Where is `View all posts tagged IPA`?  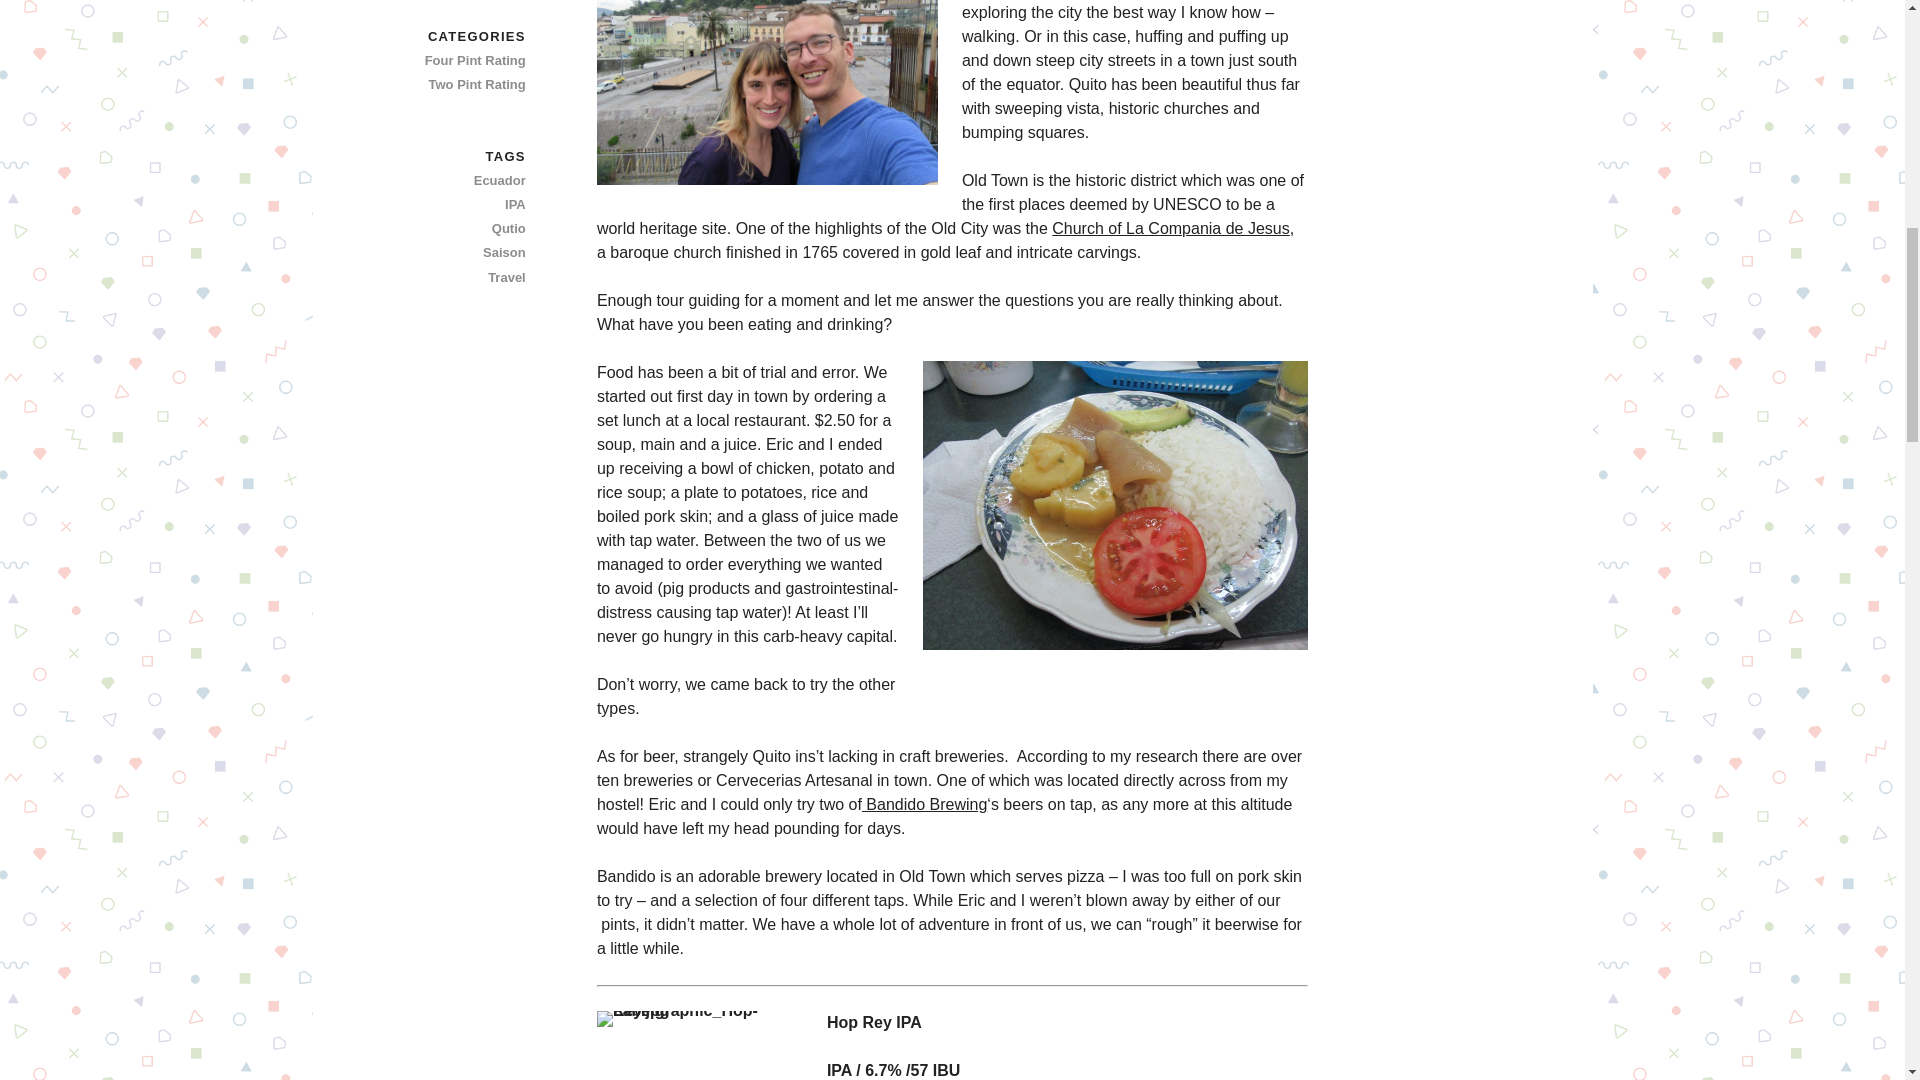 View all posts tagged IPA is located at coordinates (455, 205).